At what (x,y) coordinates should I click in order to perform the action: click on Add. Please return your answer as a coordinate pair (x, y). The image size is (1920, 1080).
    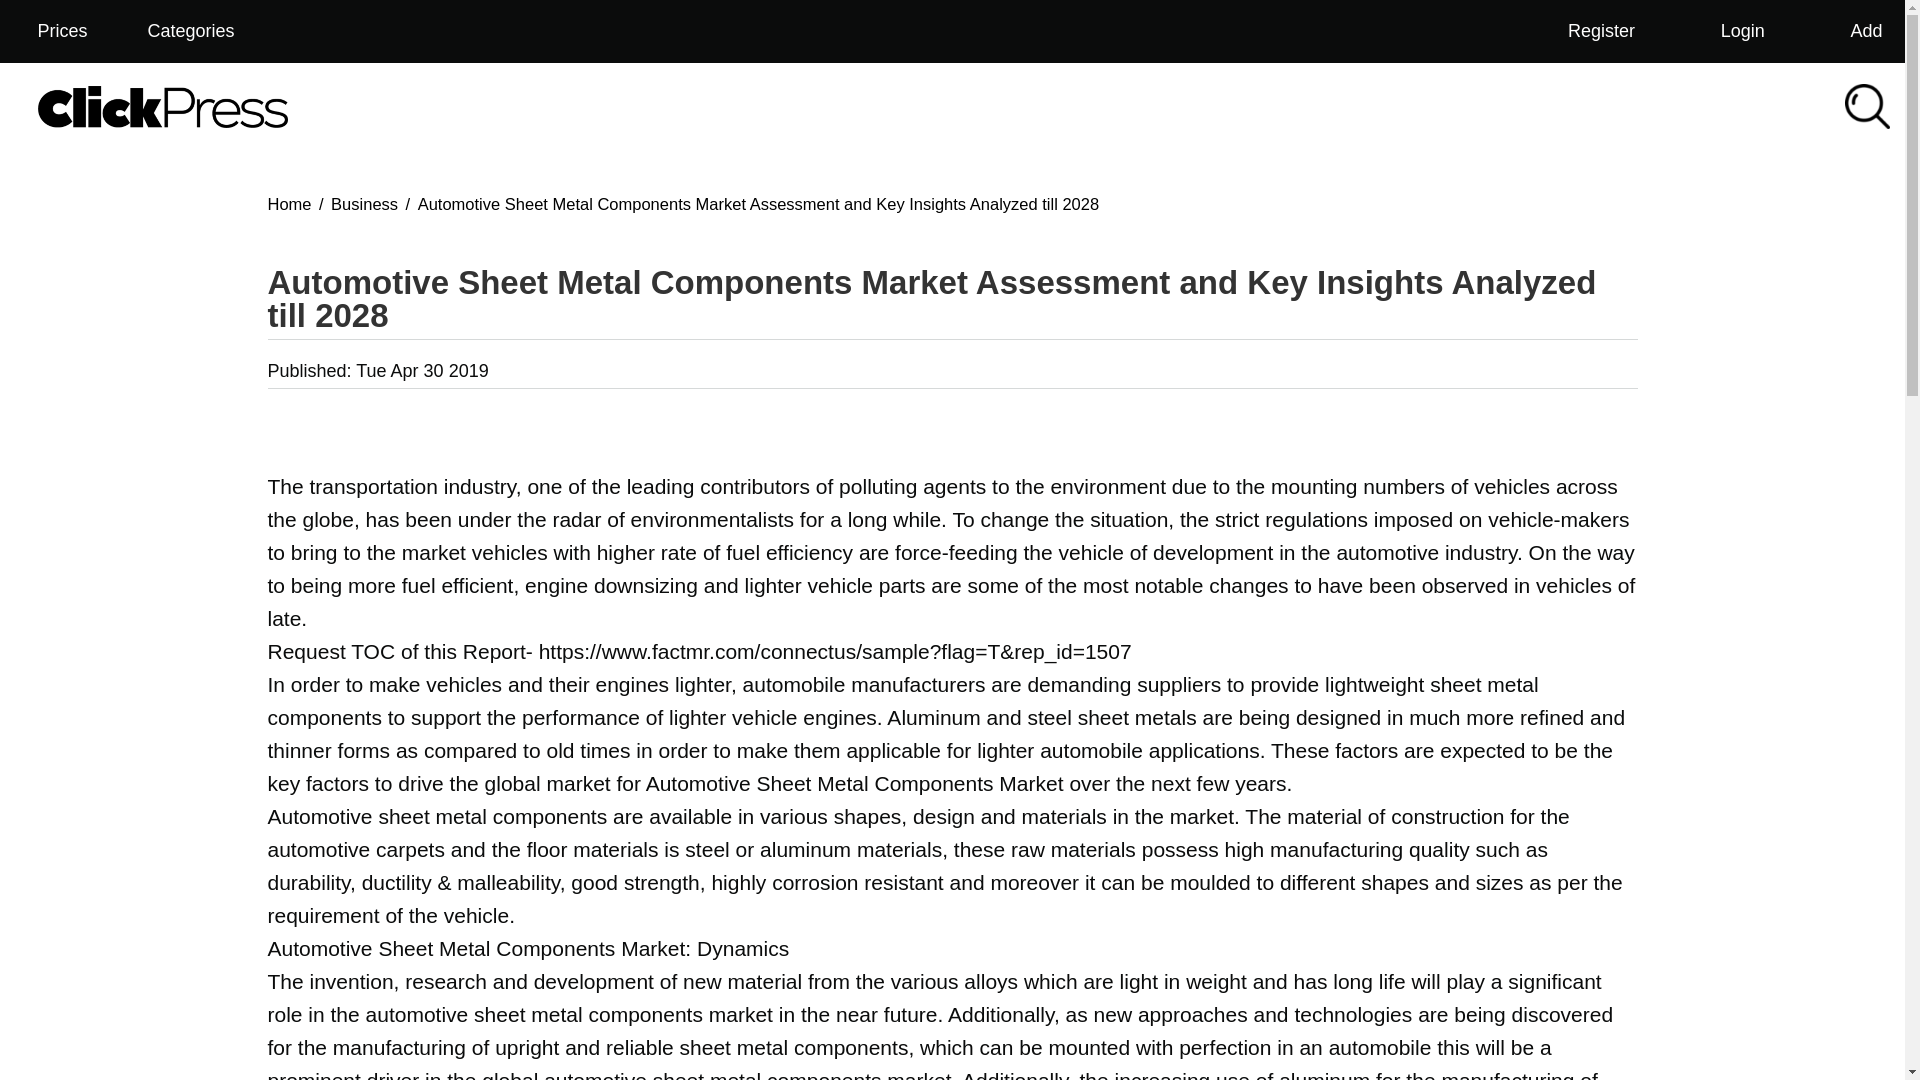
    Looking at the image, I should click on (1854, 31).